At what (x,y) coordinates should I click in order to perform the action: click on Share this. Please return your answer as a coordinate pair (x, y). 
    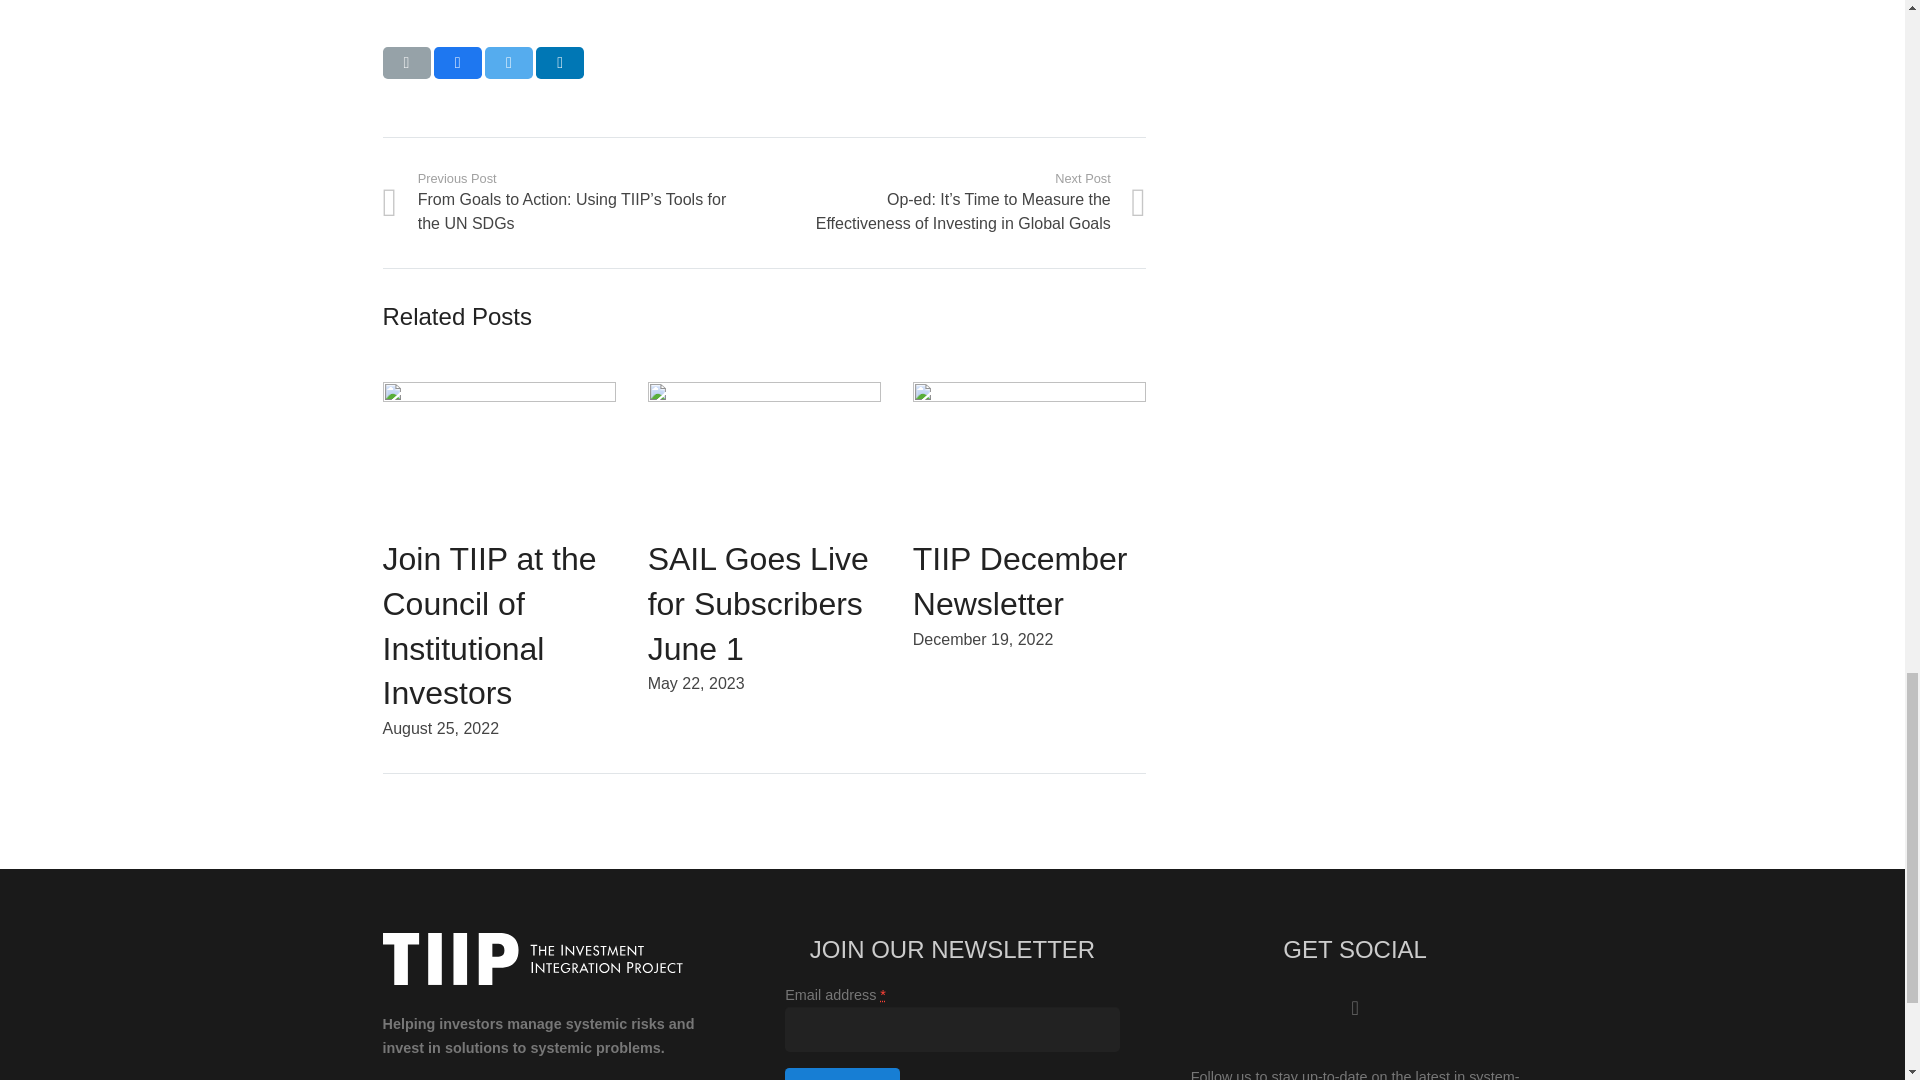
    Looking at the image, I should click on (559, 62).